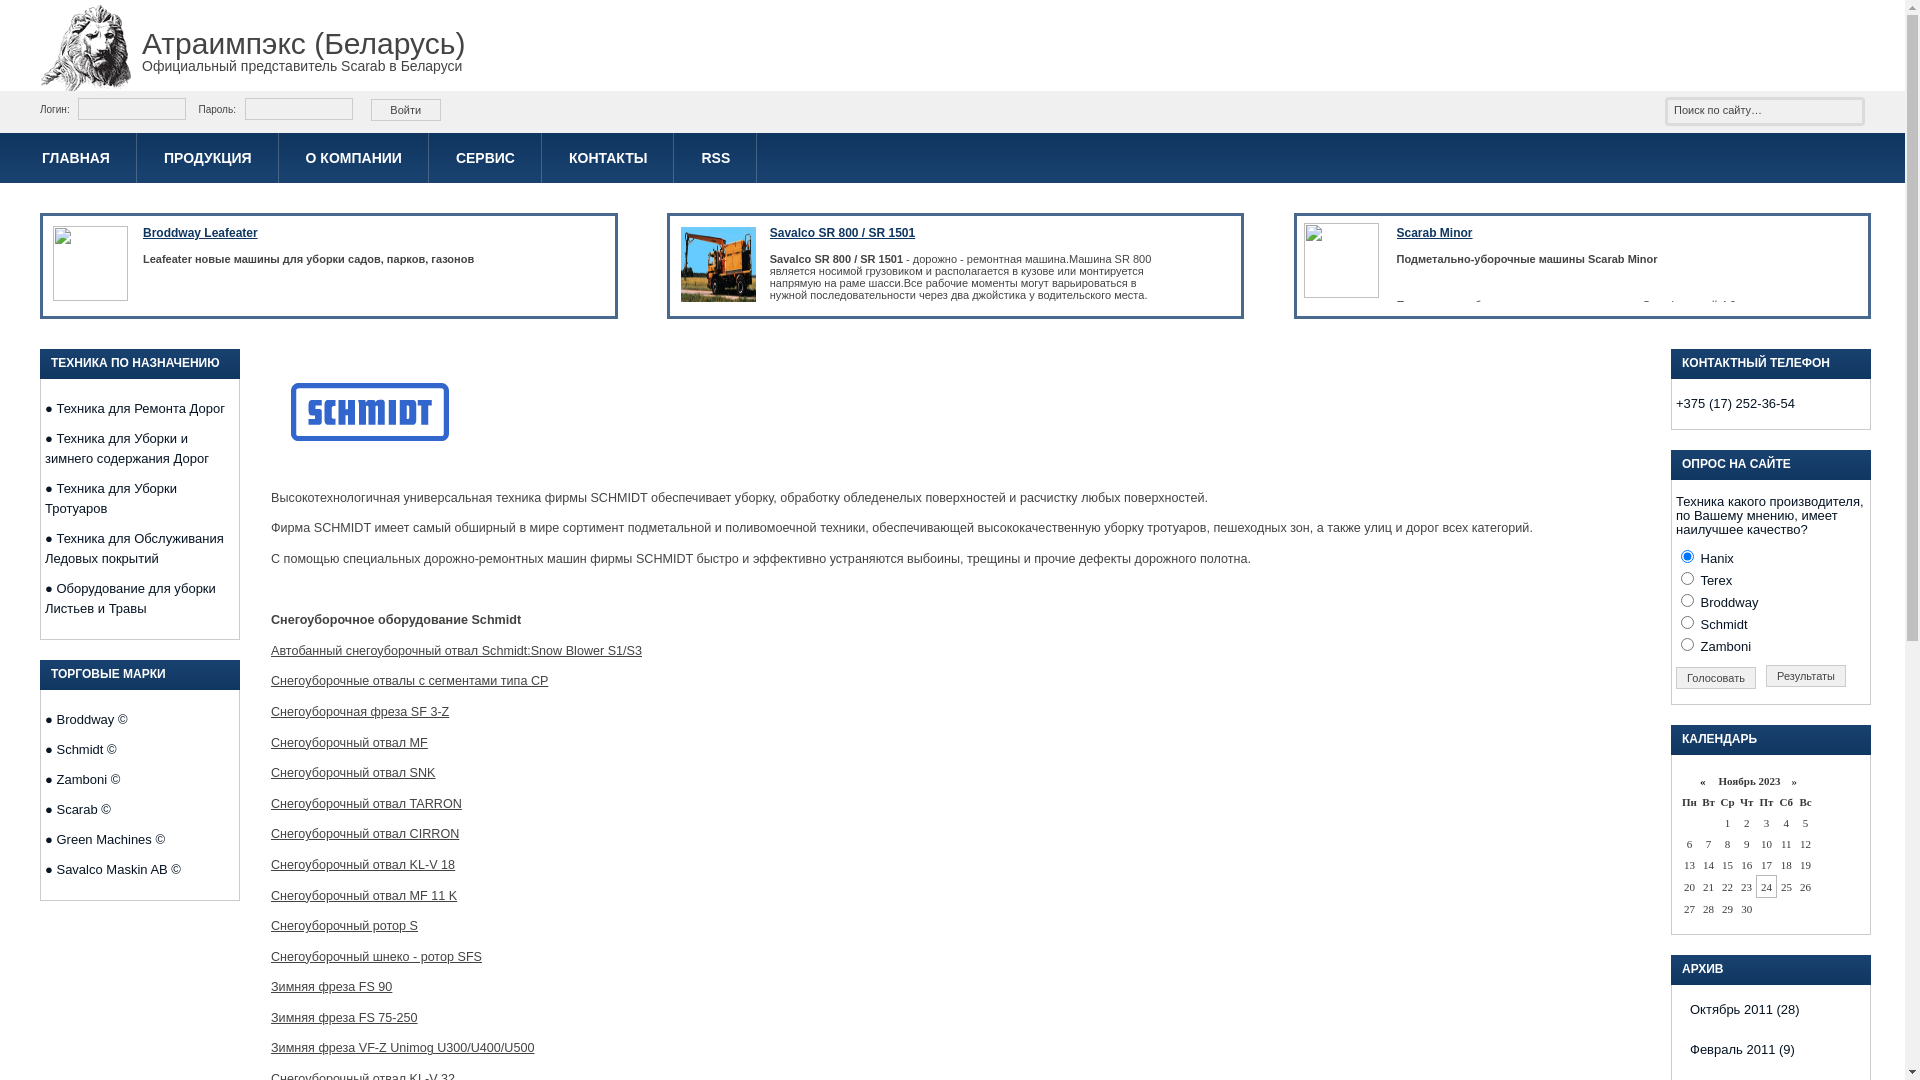 The height and width of the screenshot is (1080, 1920). What do you see at coordinates (716, 158) in the screenshot?
I see `RSS` at bounding box center [716, 158].